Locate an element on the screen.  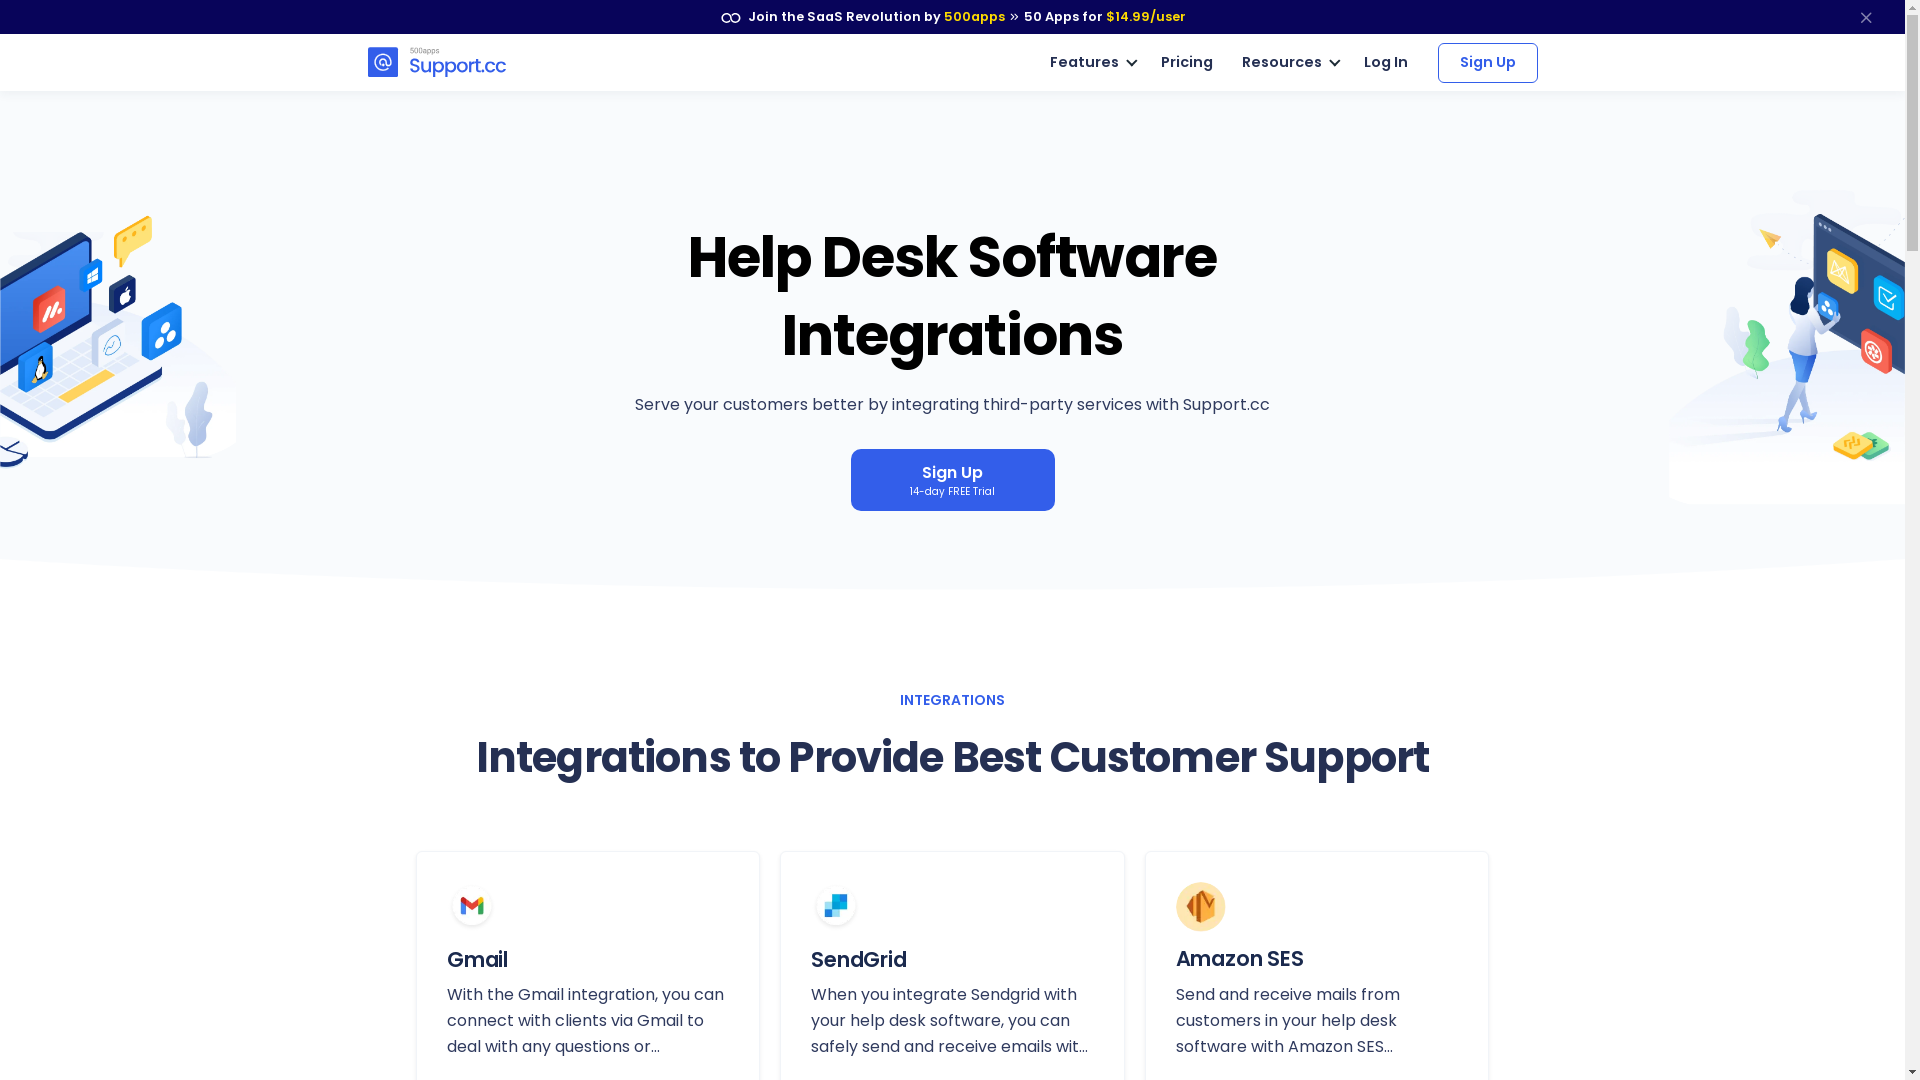
Resources is located at coordinates (1288, 63).